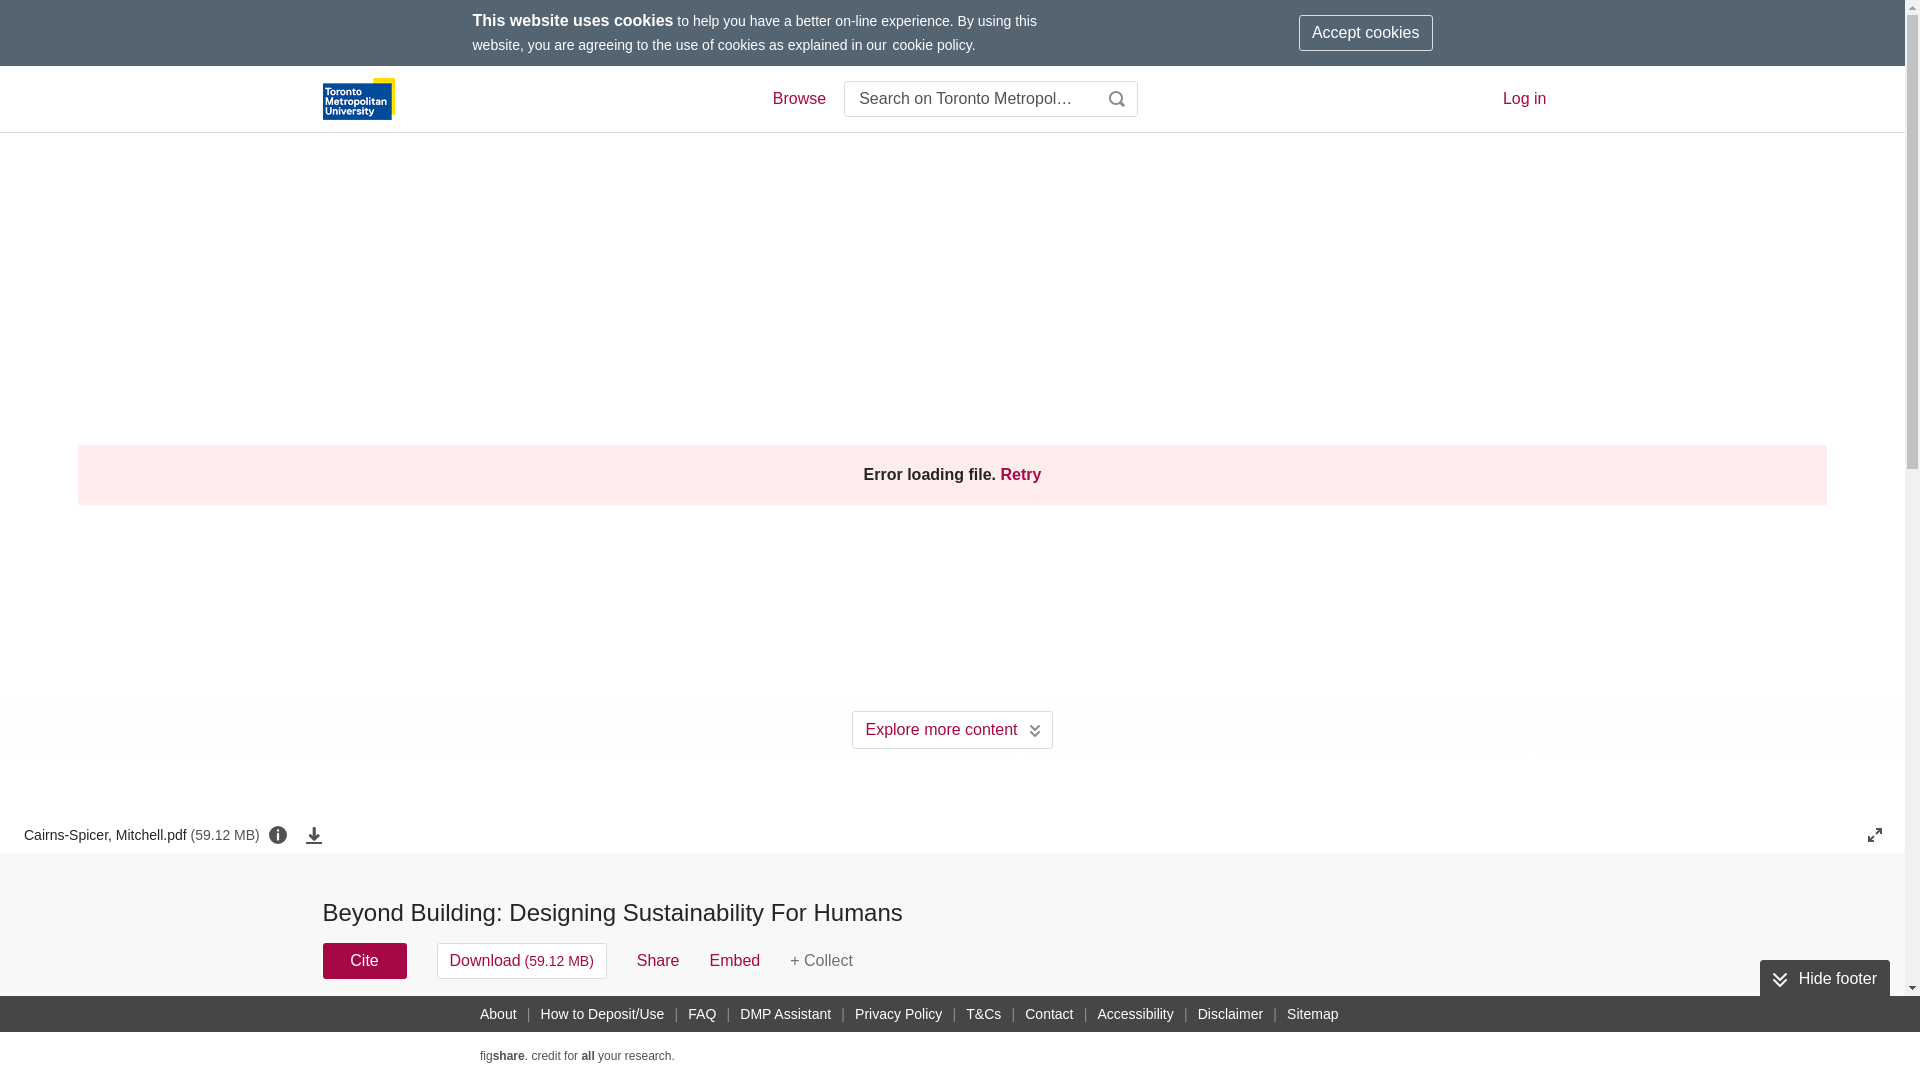 This screenshot has width=1920, height=1080. Describe the element at coordinates (1366, 32) in the screenshot. I see `Accept cookies` at that location.